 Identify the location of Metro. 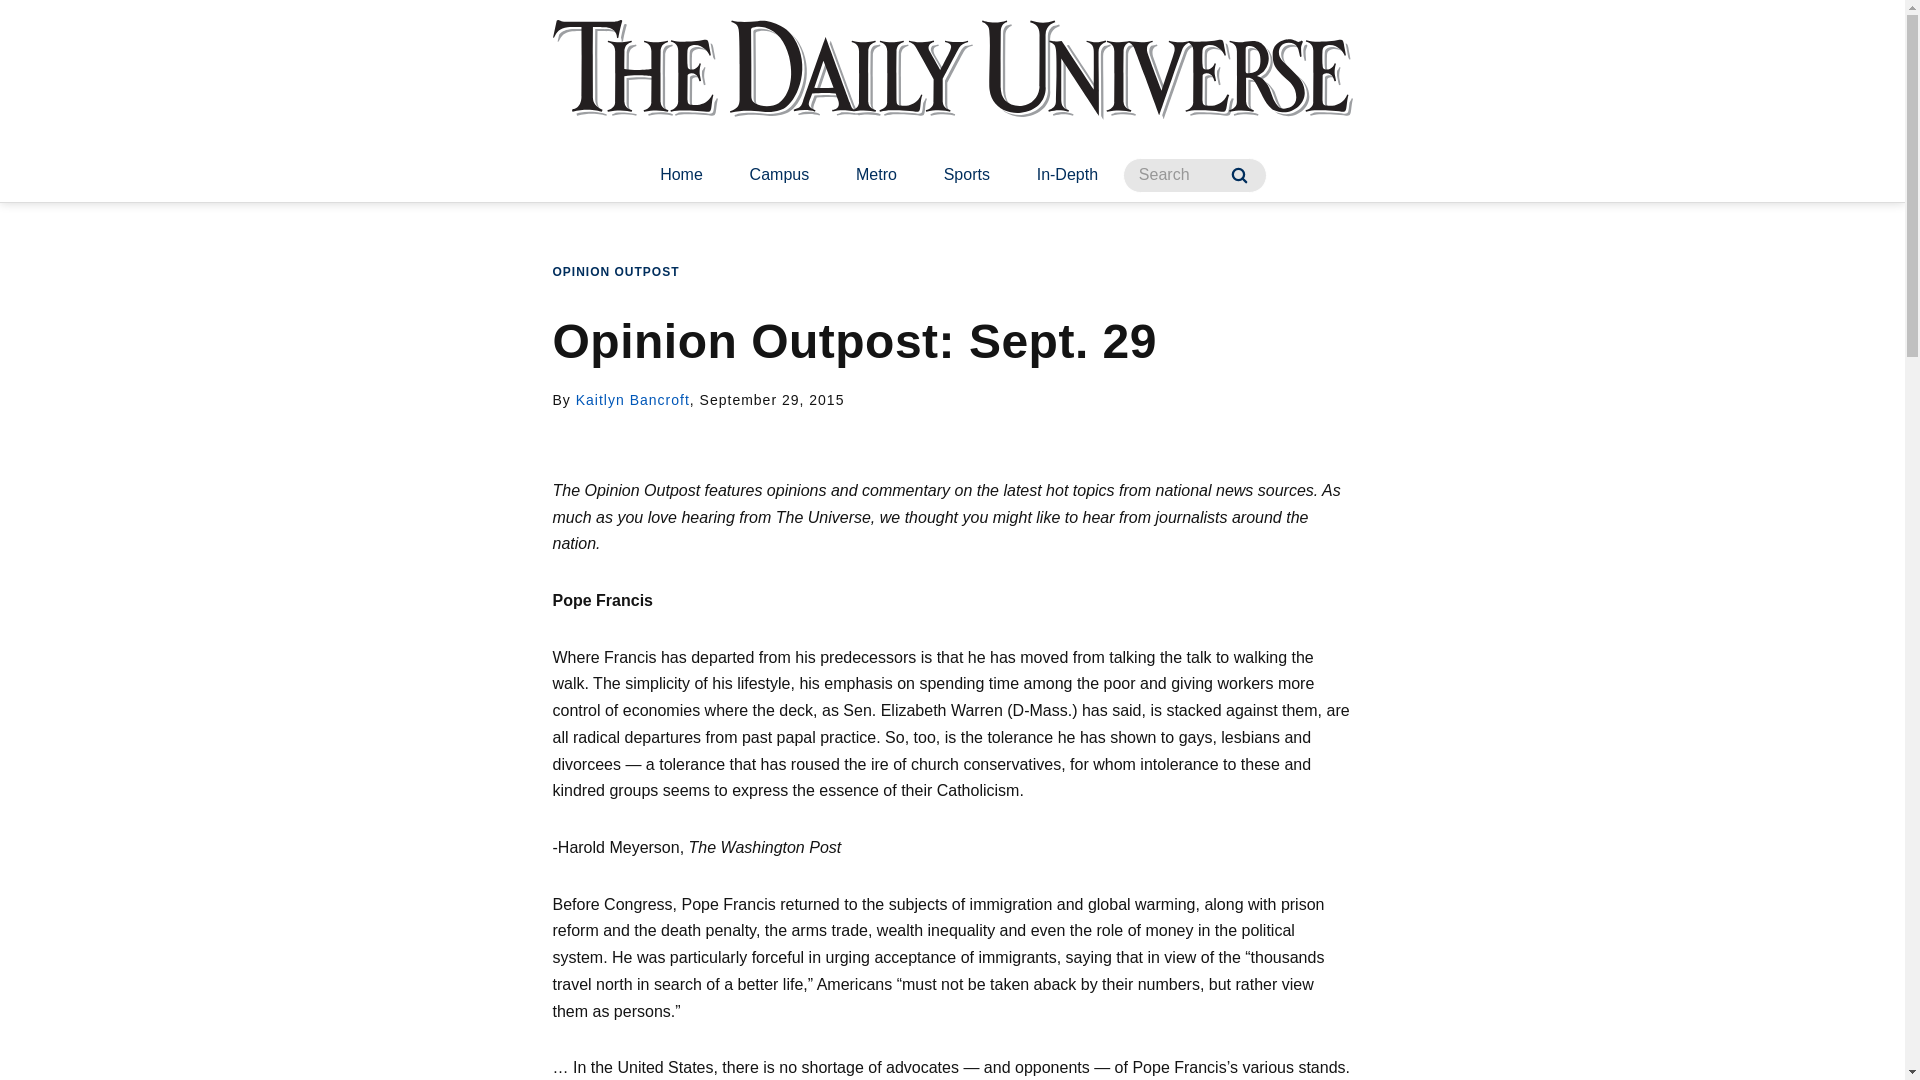
(876, 176).